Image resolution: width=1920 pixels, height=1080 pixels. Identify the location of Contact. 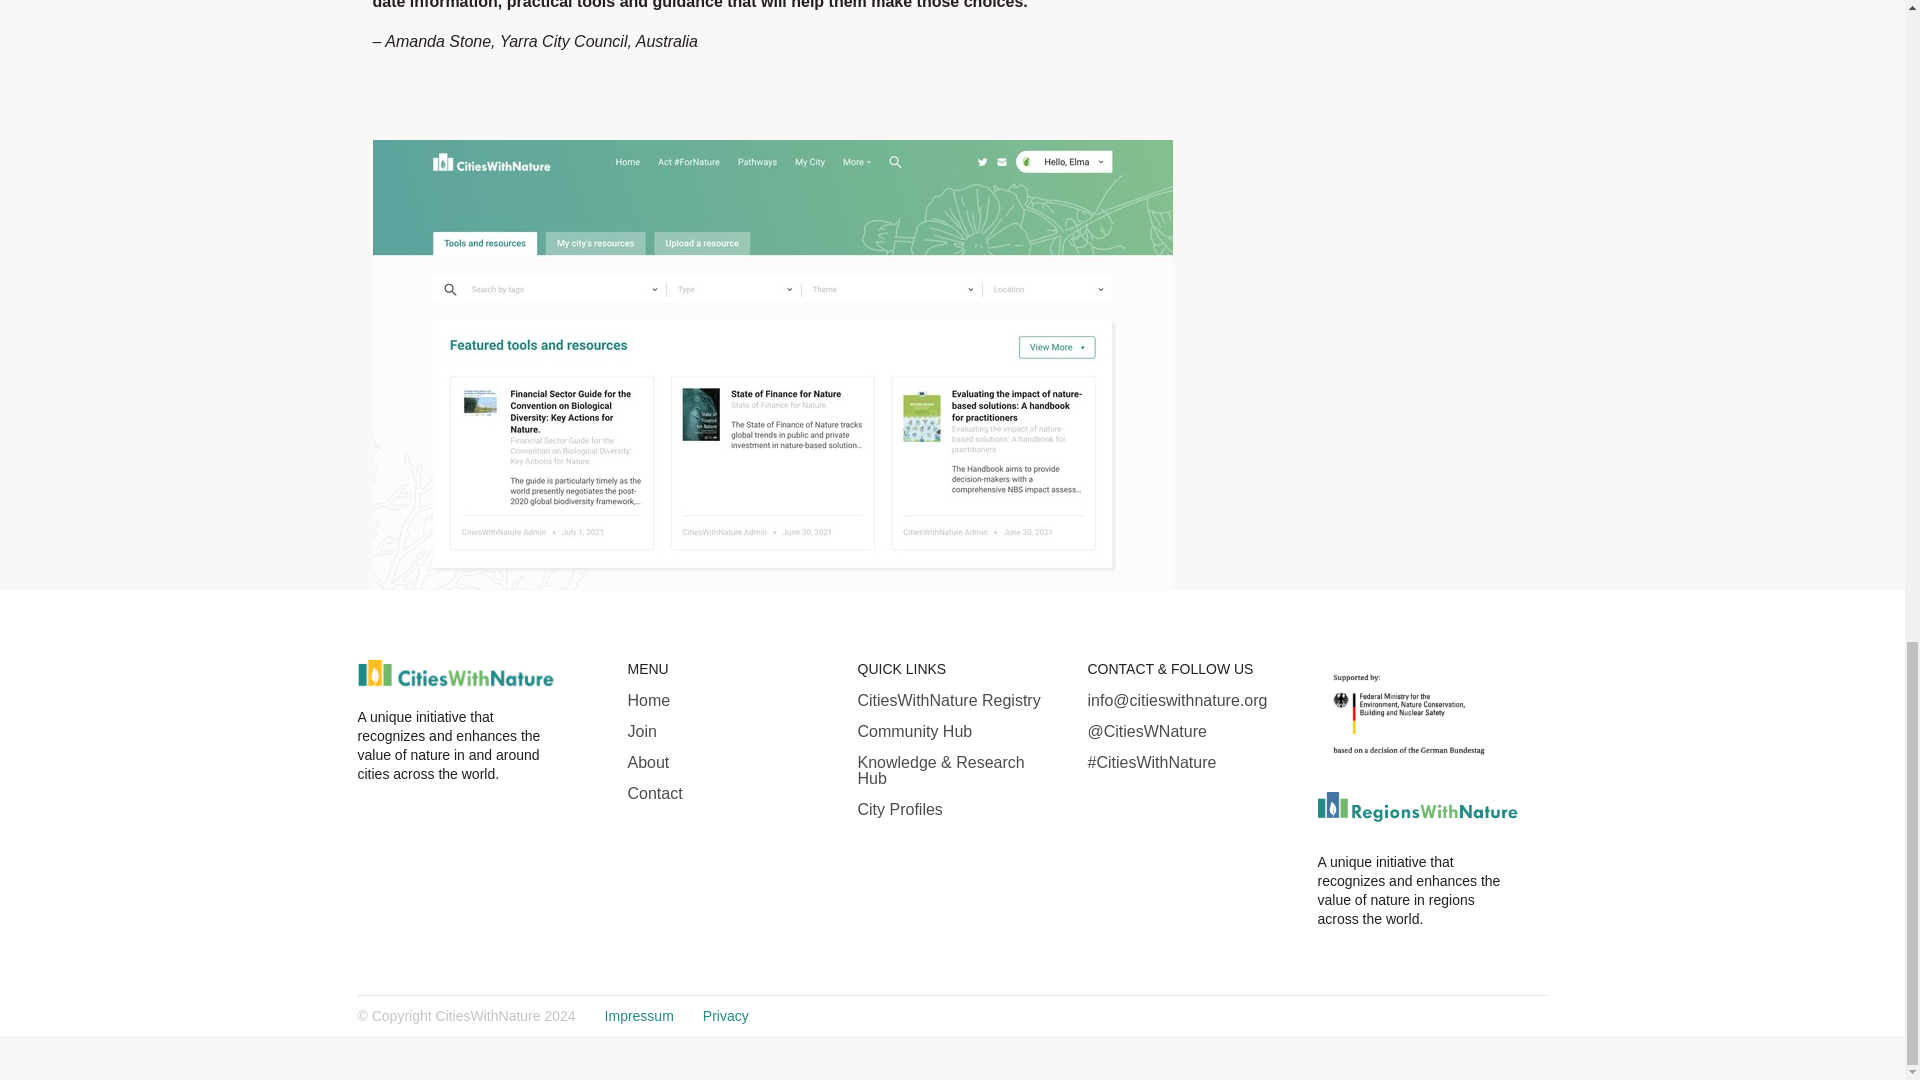
(727, 794).